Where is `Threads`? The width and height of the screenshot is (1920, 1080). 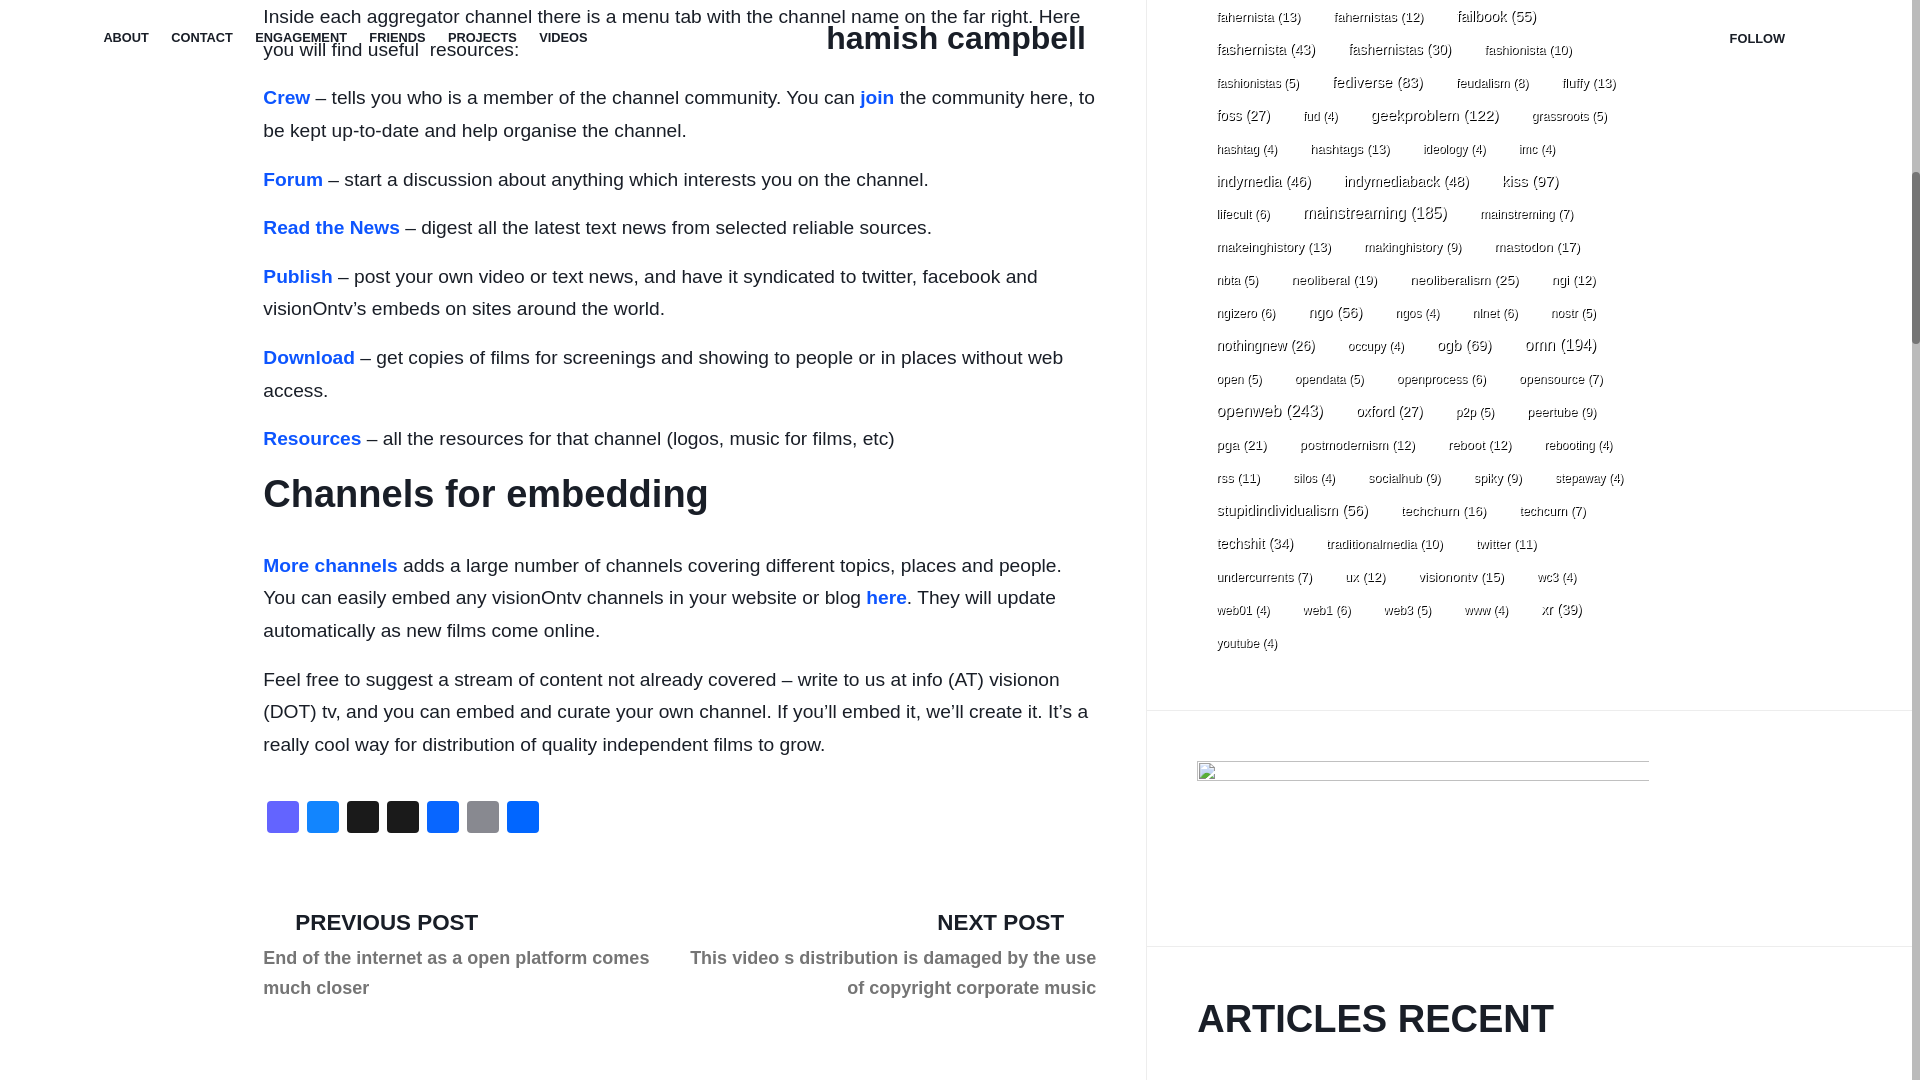
Threads is located at coordinates (362, 820).